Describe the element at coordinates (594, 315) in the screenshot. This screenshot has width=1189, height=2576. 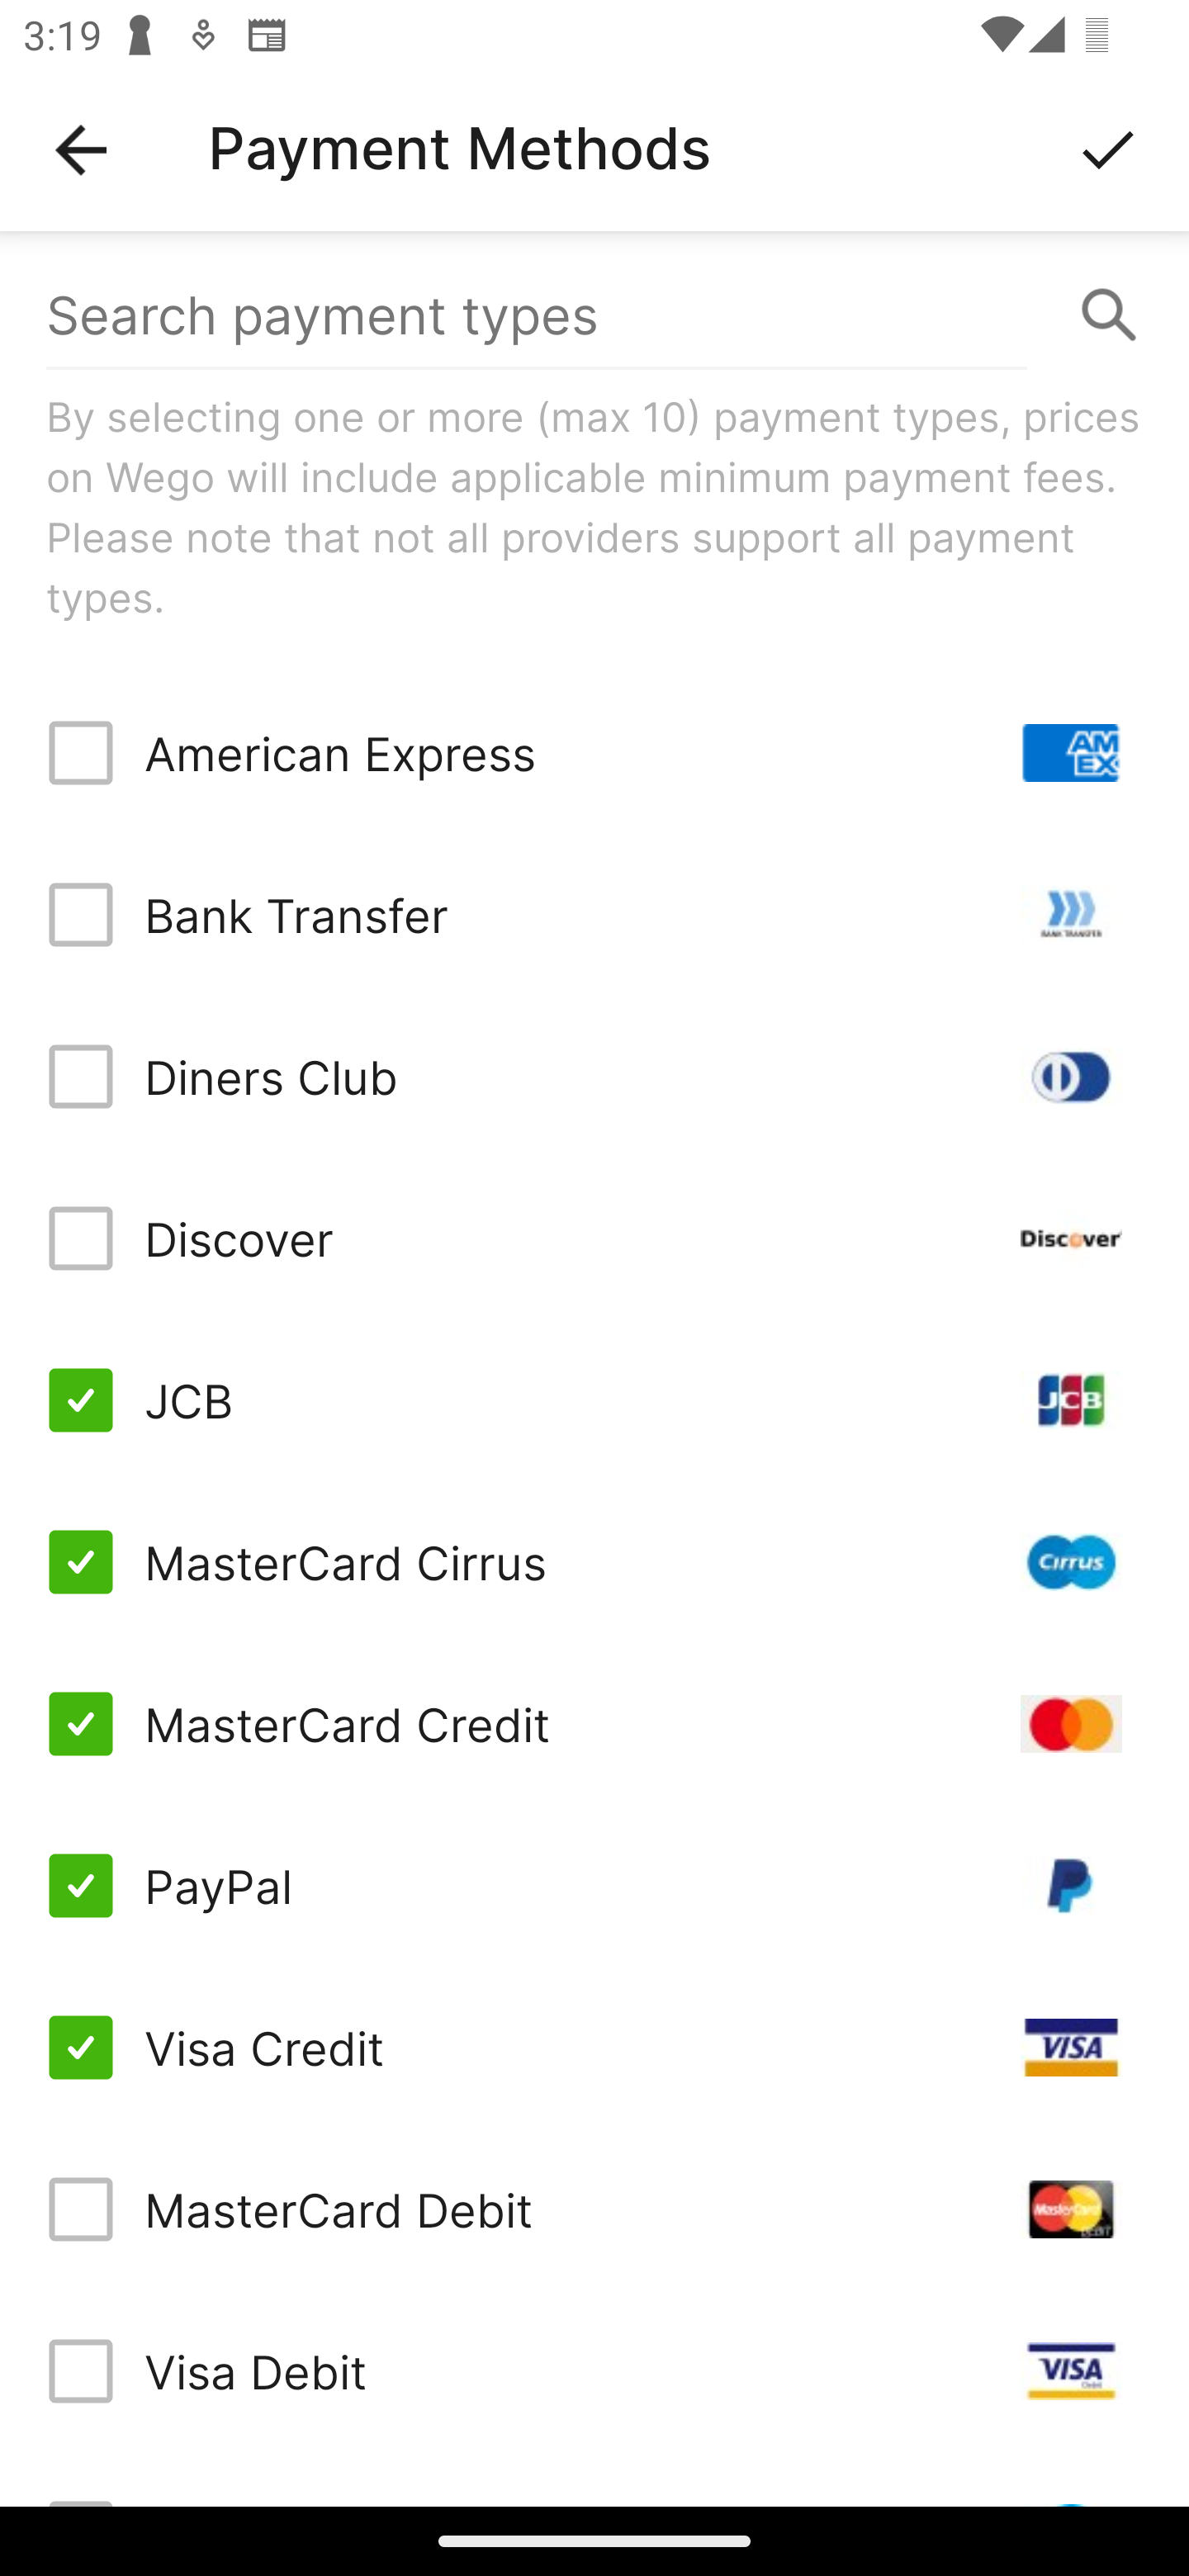
I see `Search payment types ` at that location.